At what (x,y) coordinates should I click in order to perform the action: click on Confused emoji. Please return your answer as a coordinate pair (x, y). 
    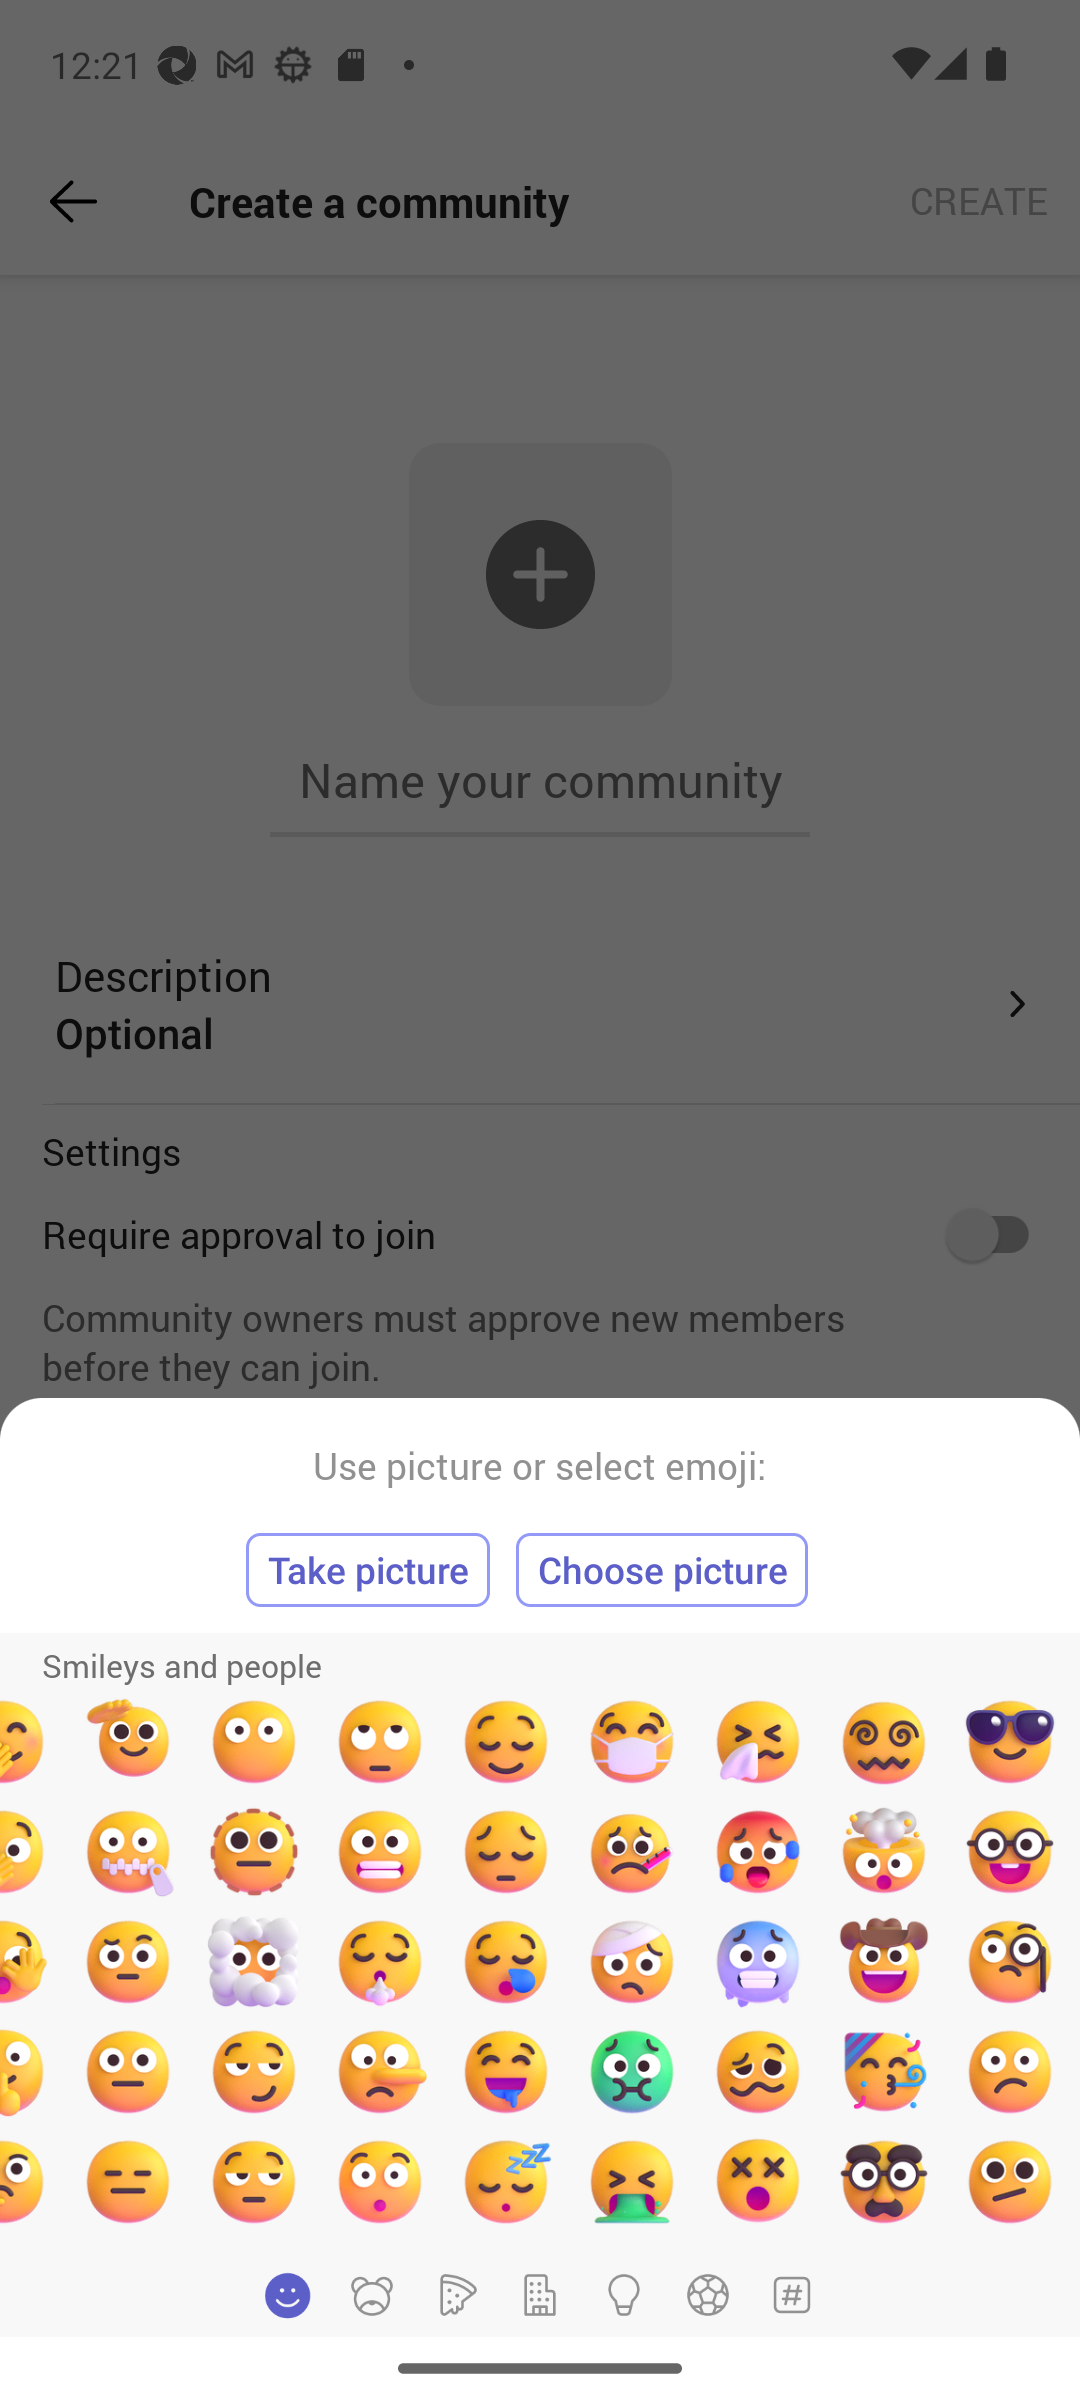
    Looking at the image, I should click on (1009, 2071).